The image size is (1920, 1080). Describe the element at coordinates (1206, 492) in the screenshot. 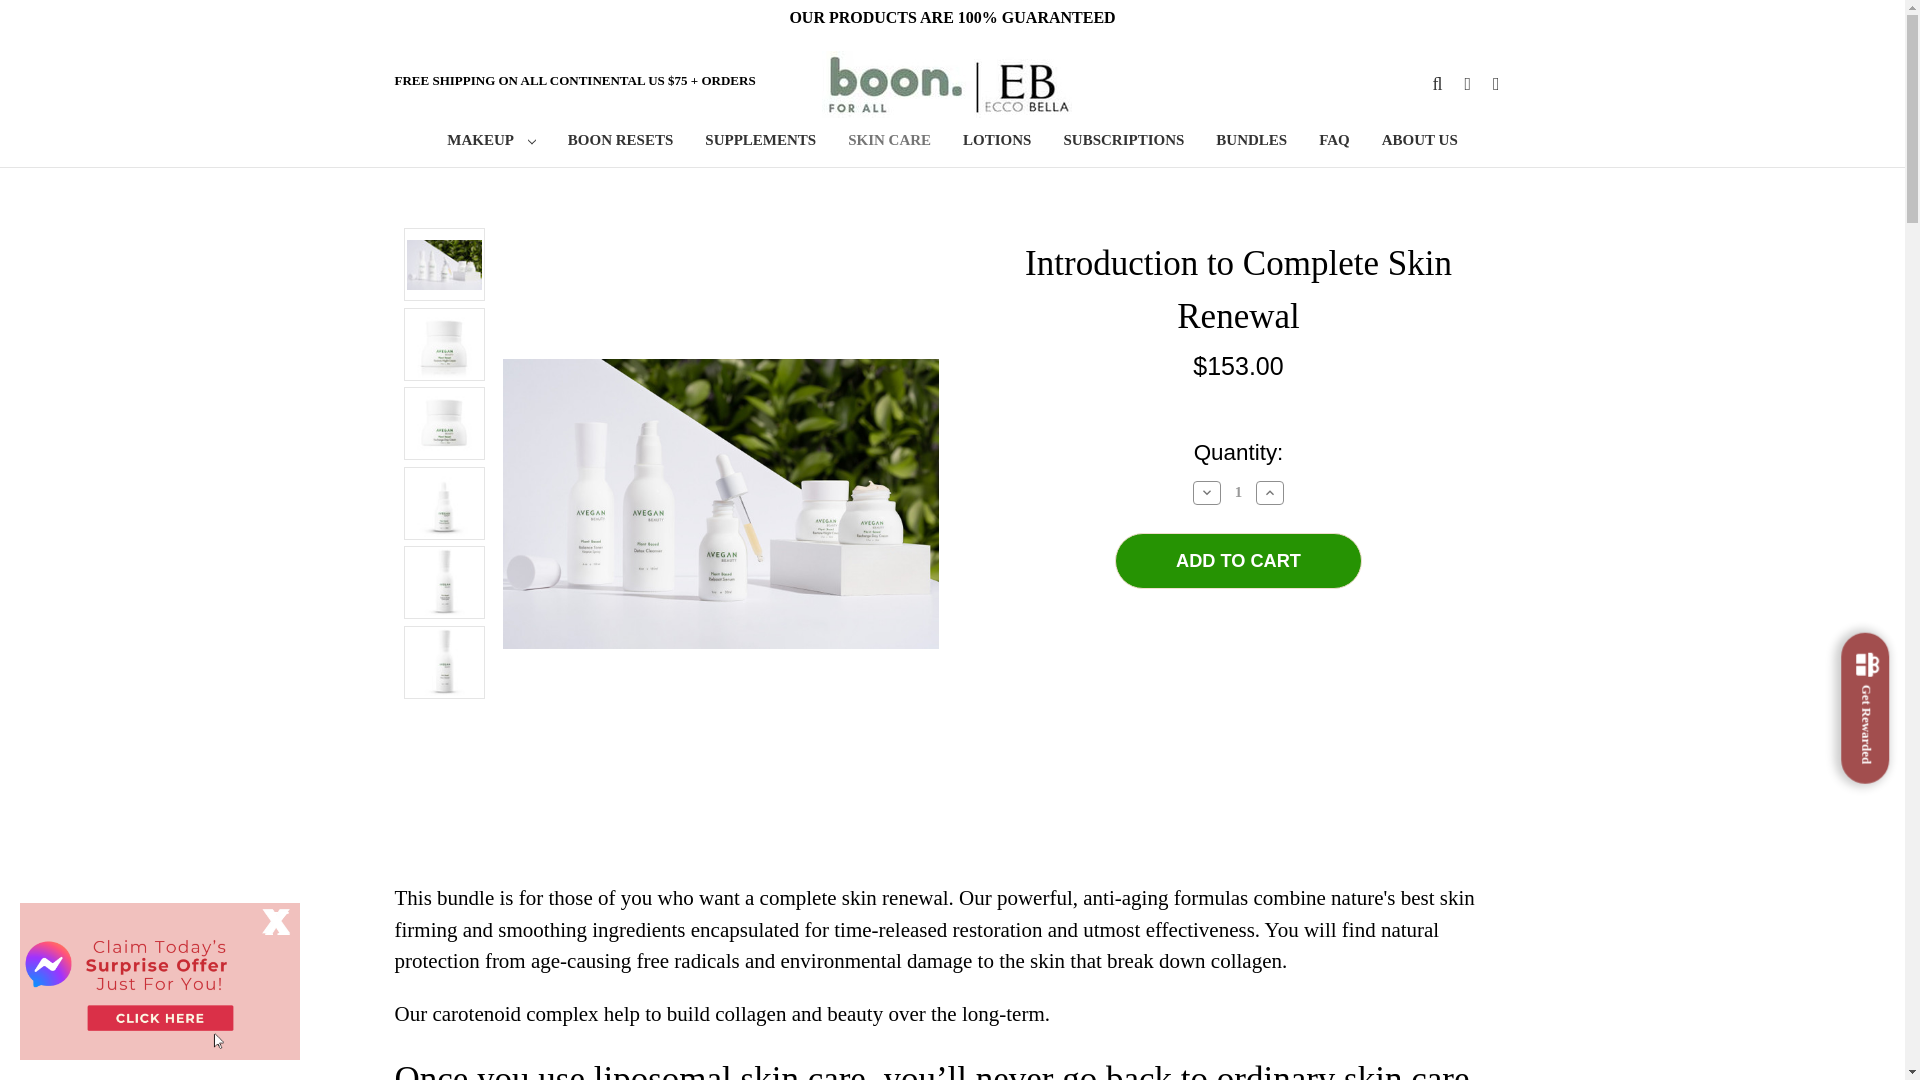

I see `Decrease Quantity:` at that location.